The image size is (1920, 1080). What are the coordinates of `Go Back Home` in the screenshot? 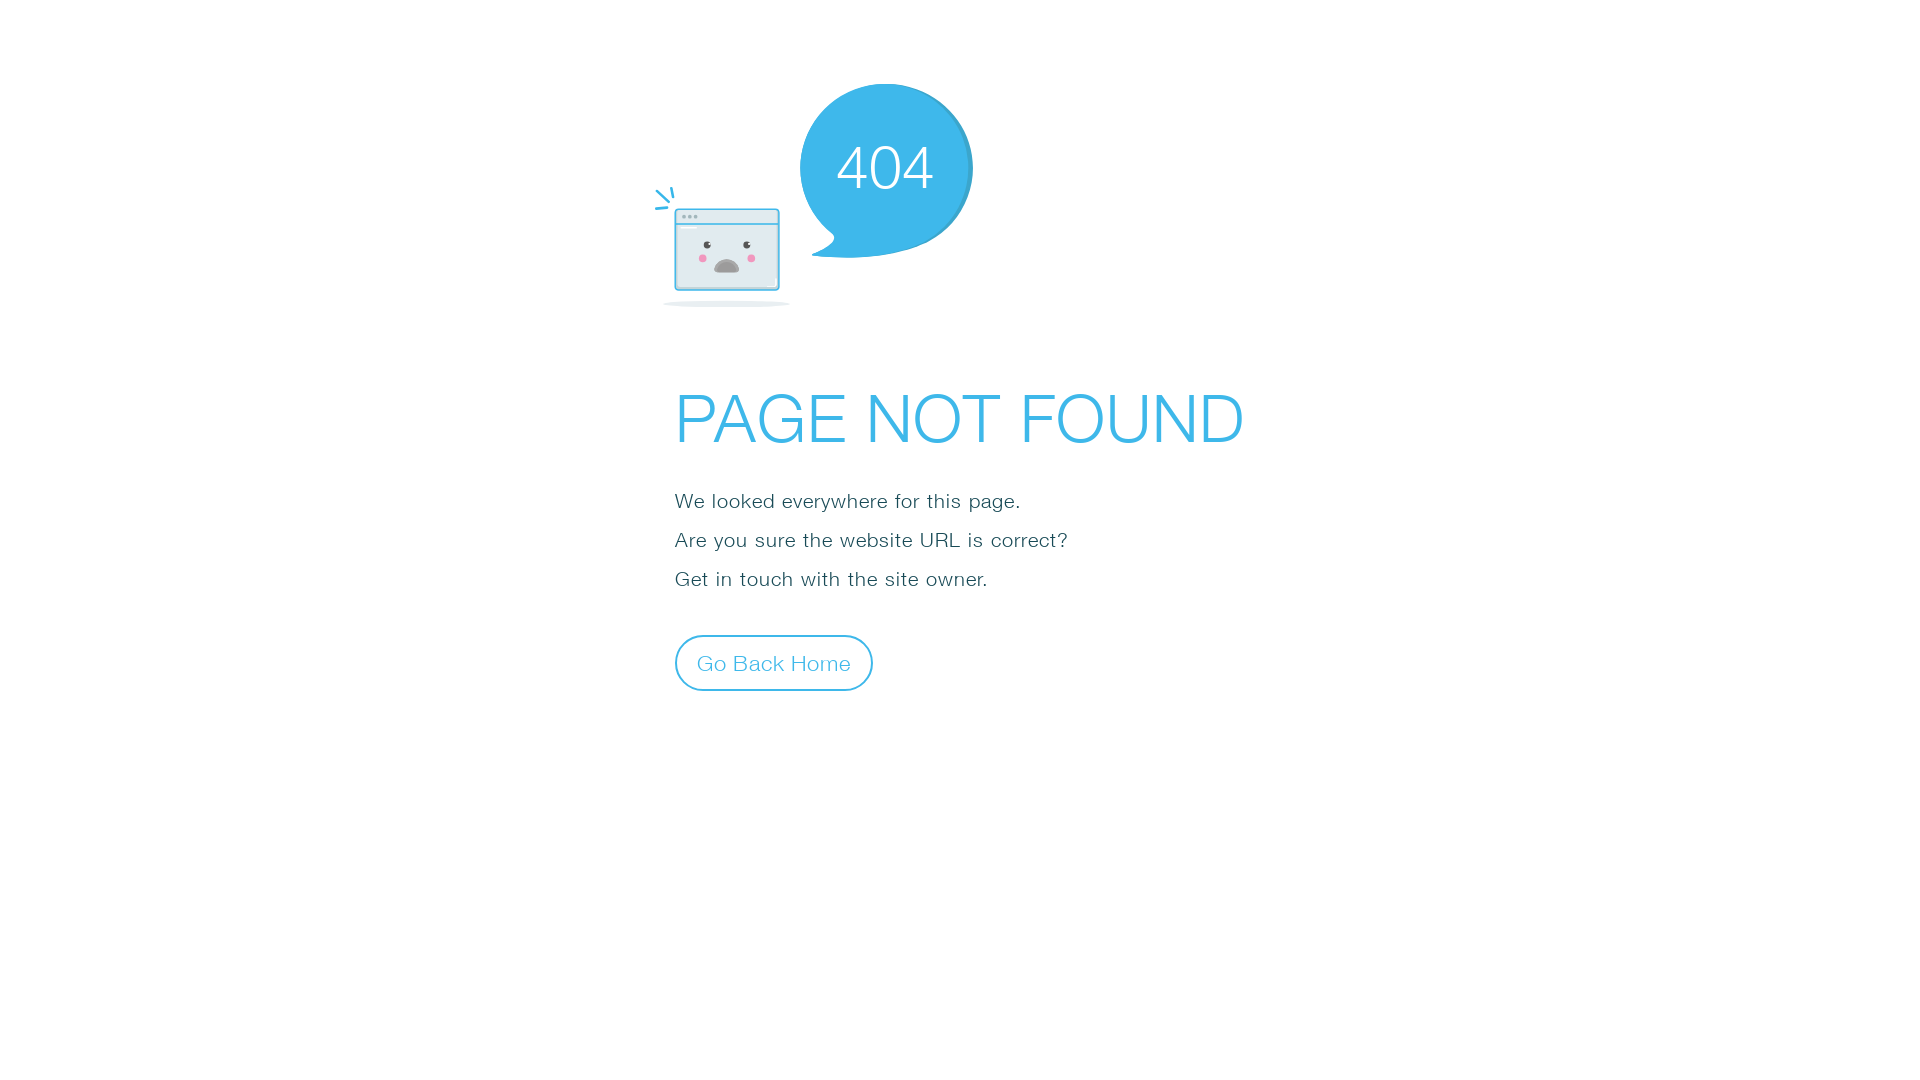 It's located at (774, 662).